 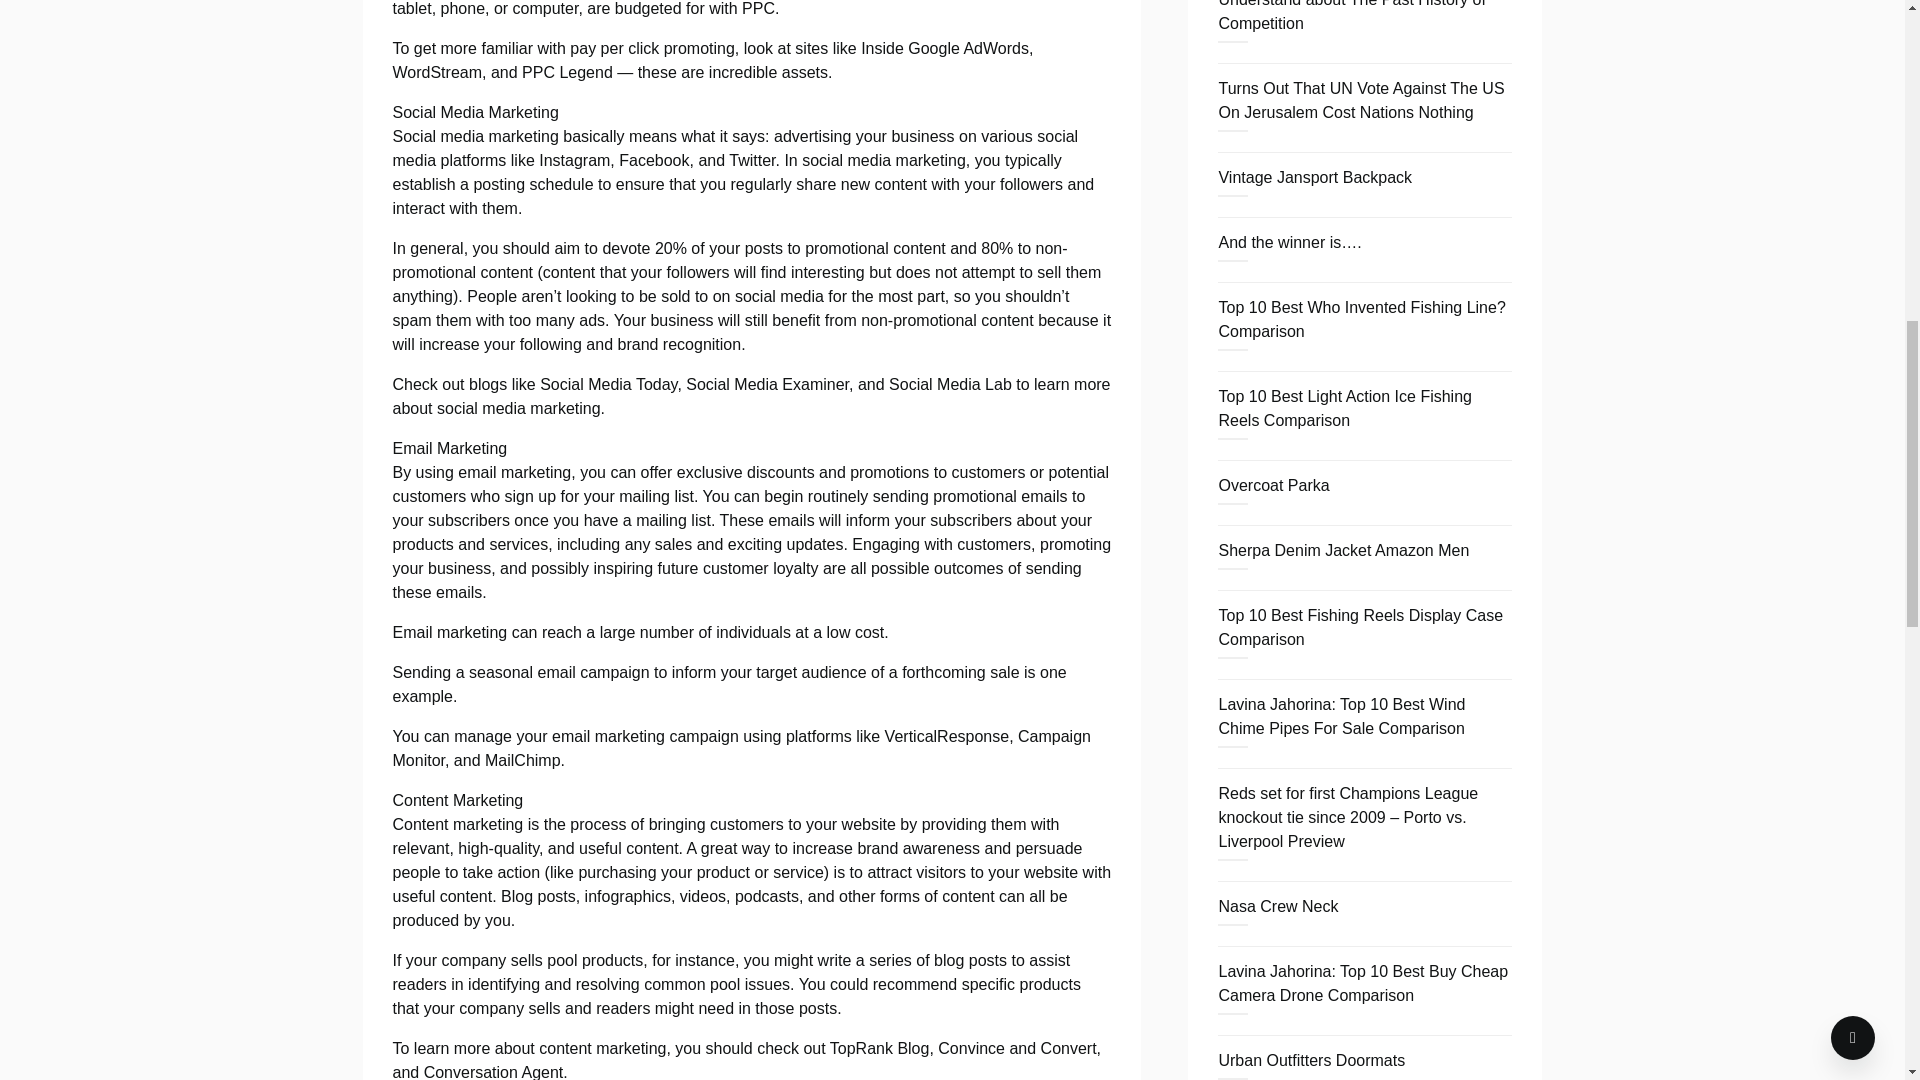 What do you see at coordinates (1311, 1060) in the screenshot?
I see `Urban Outfitters Doormats` at bounding box center [1311, 1060].